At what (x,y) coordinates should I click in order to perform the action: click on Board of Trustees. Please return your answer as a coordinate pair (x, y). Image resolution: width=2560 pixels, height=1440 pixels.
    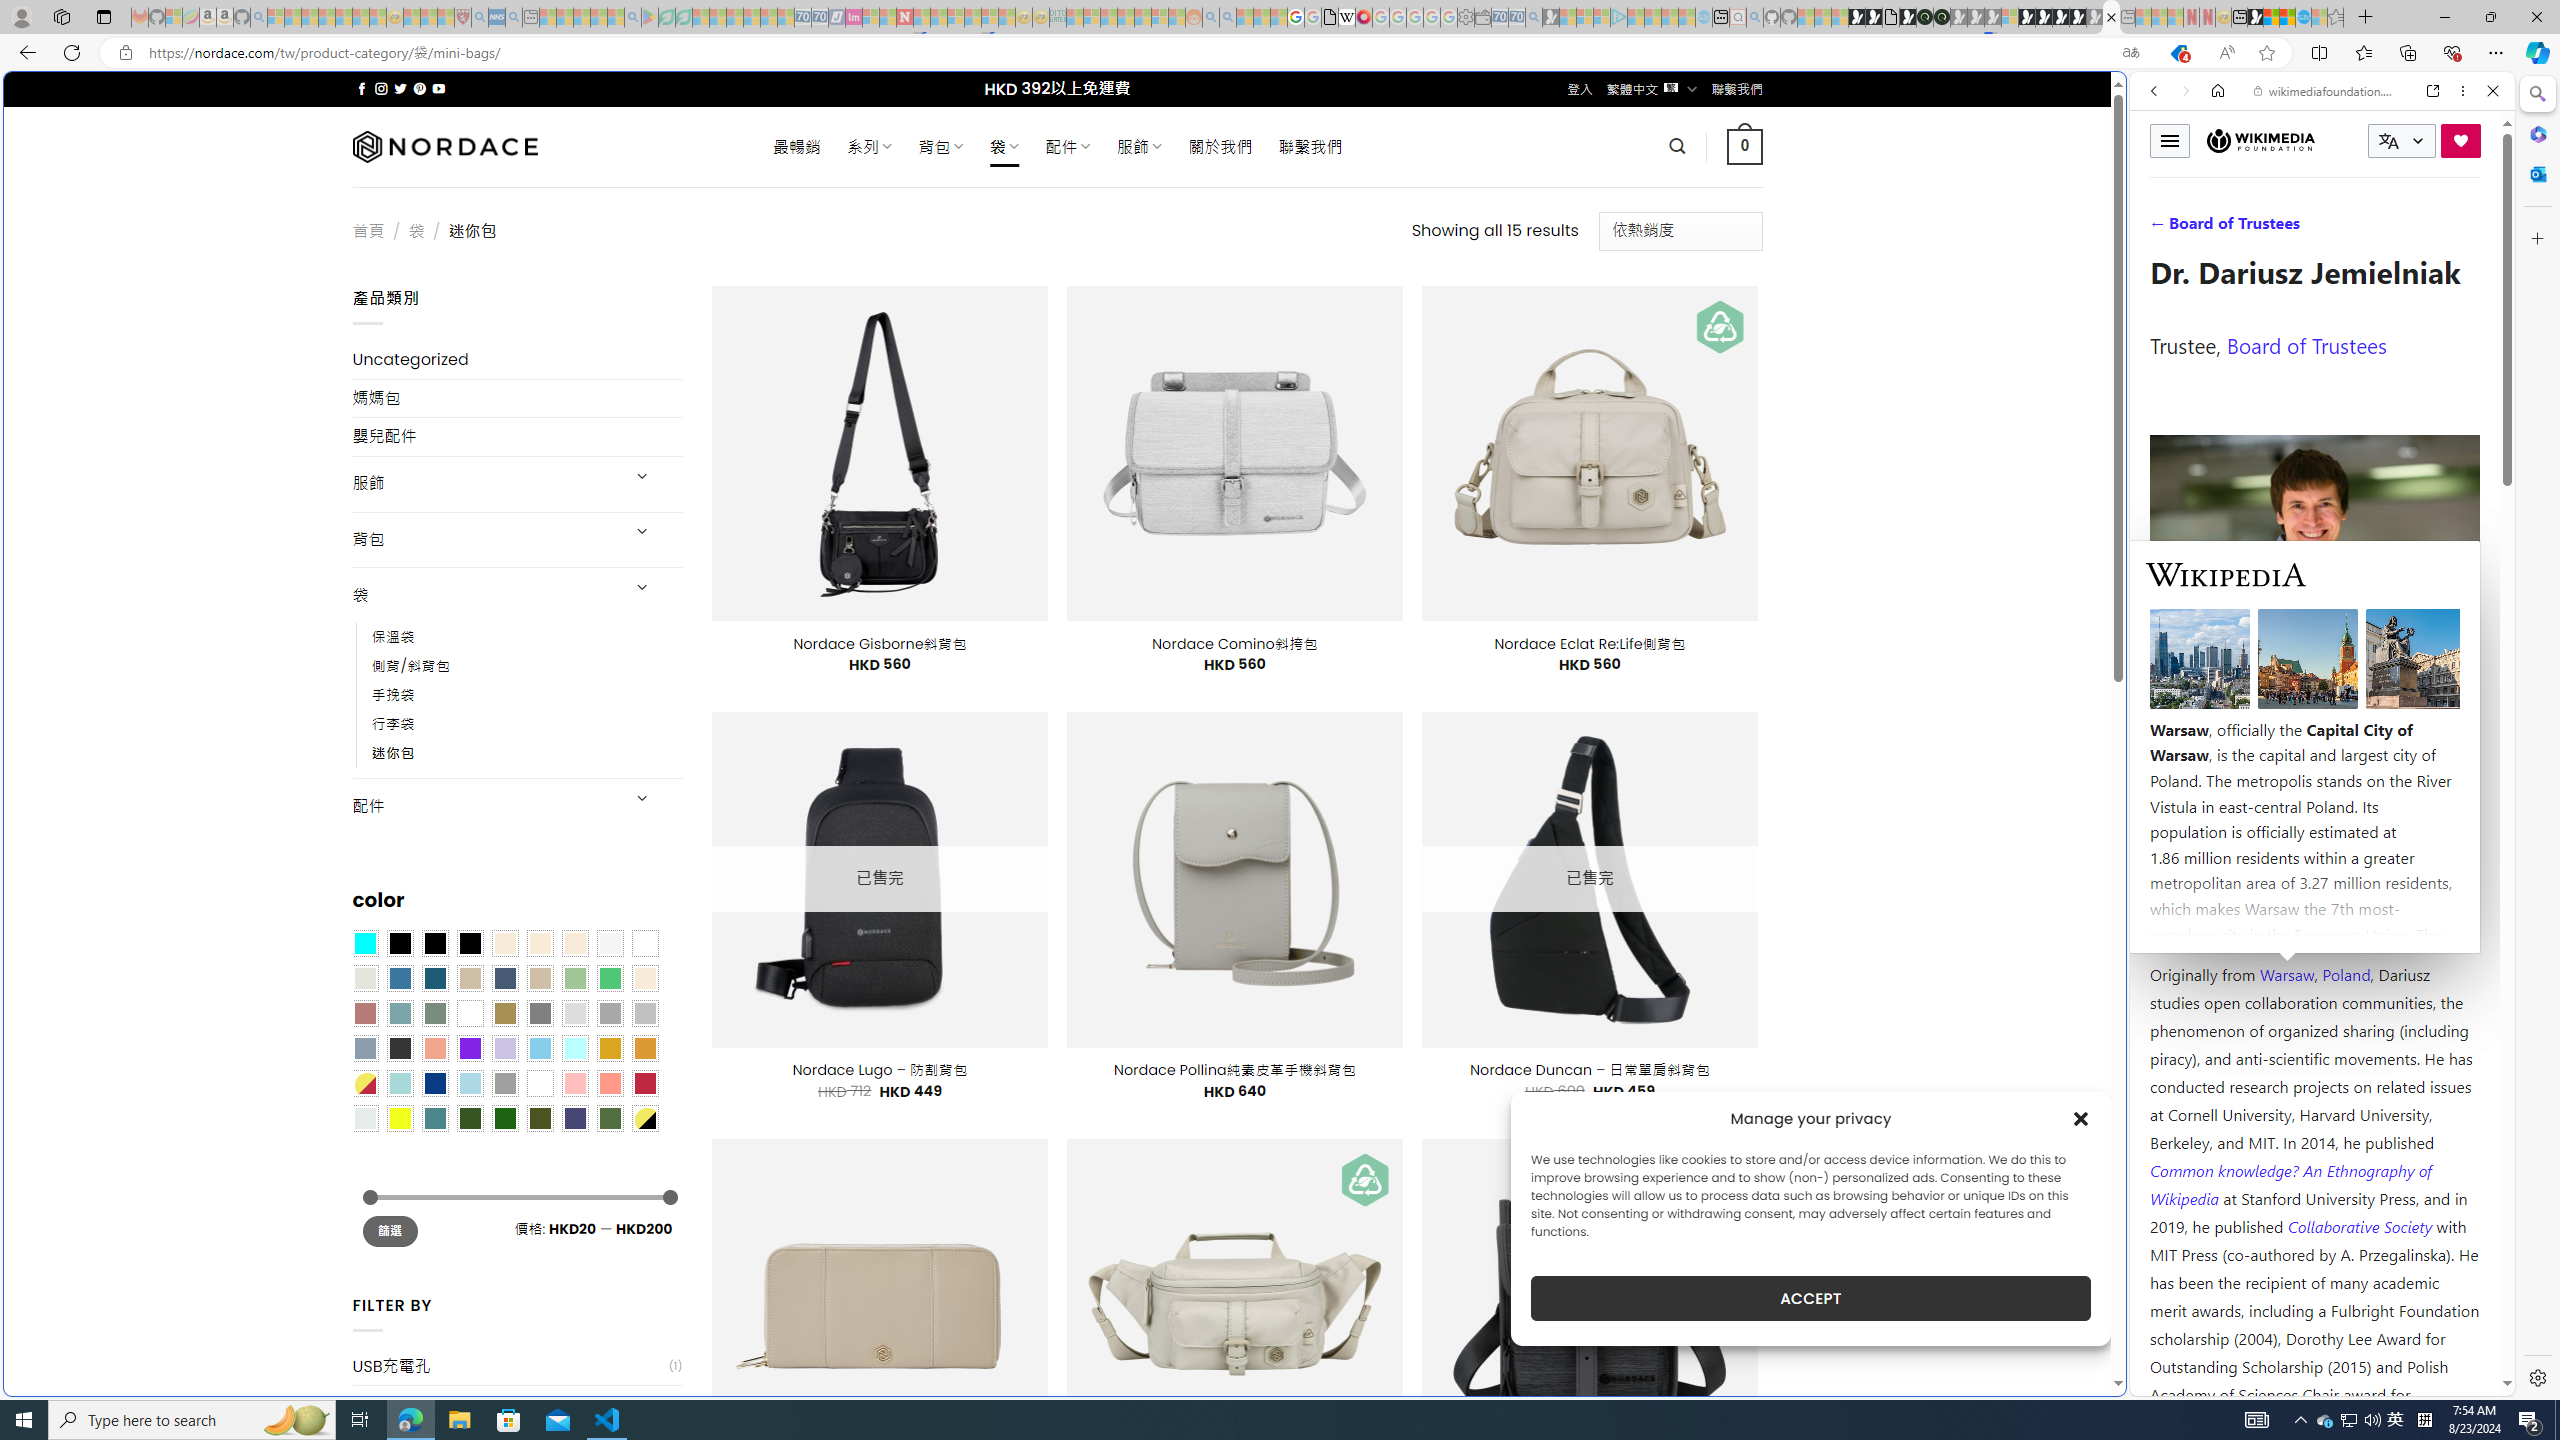
    Looking at the image, I should click on (2306, 344).